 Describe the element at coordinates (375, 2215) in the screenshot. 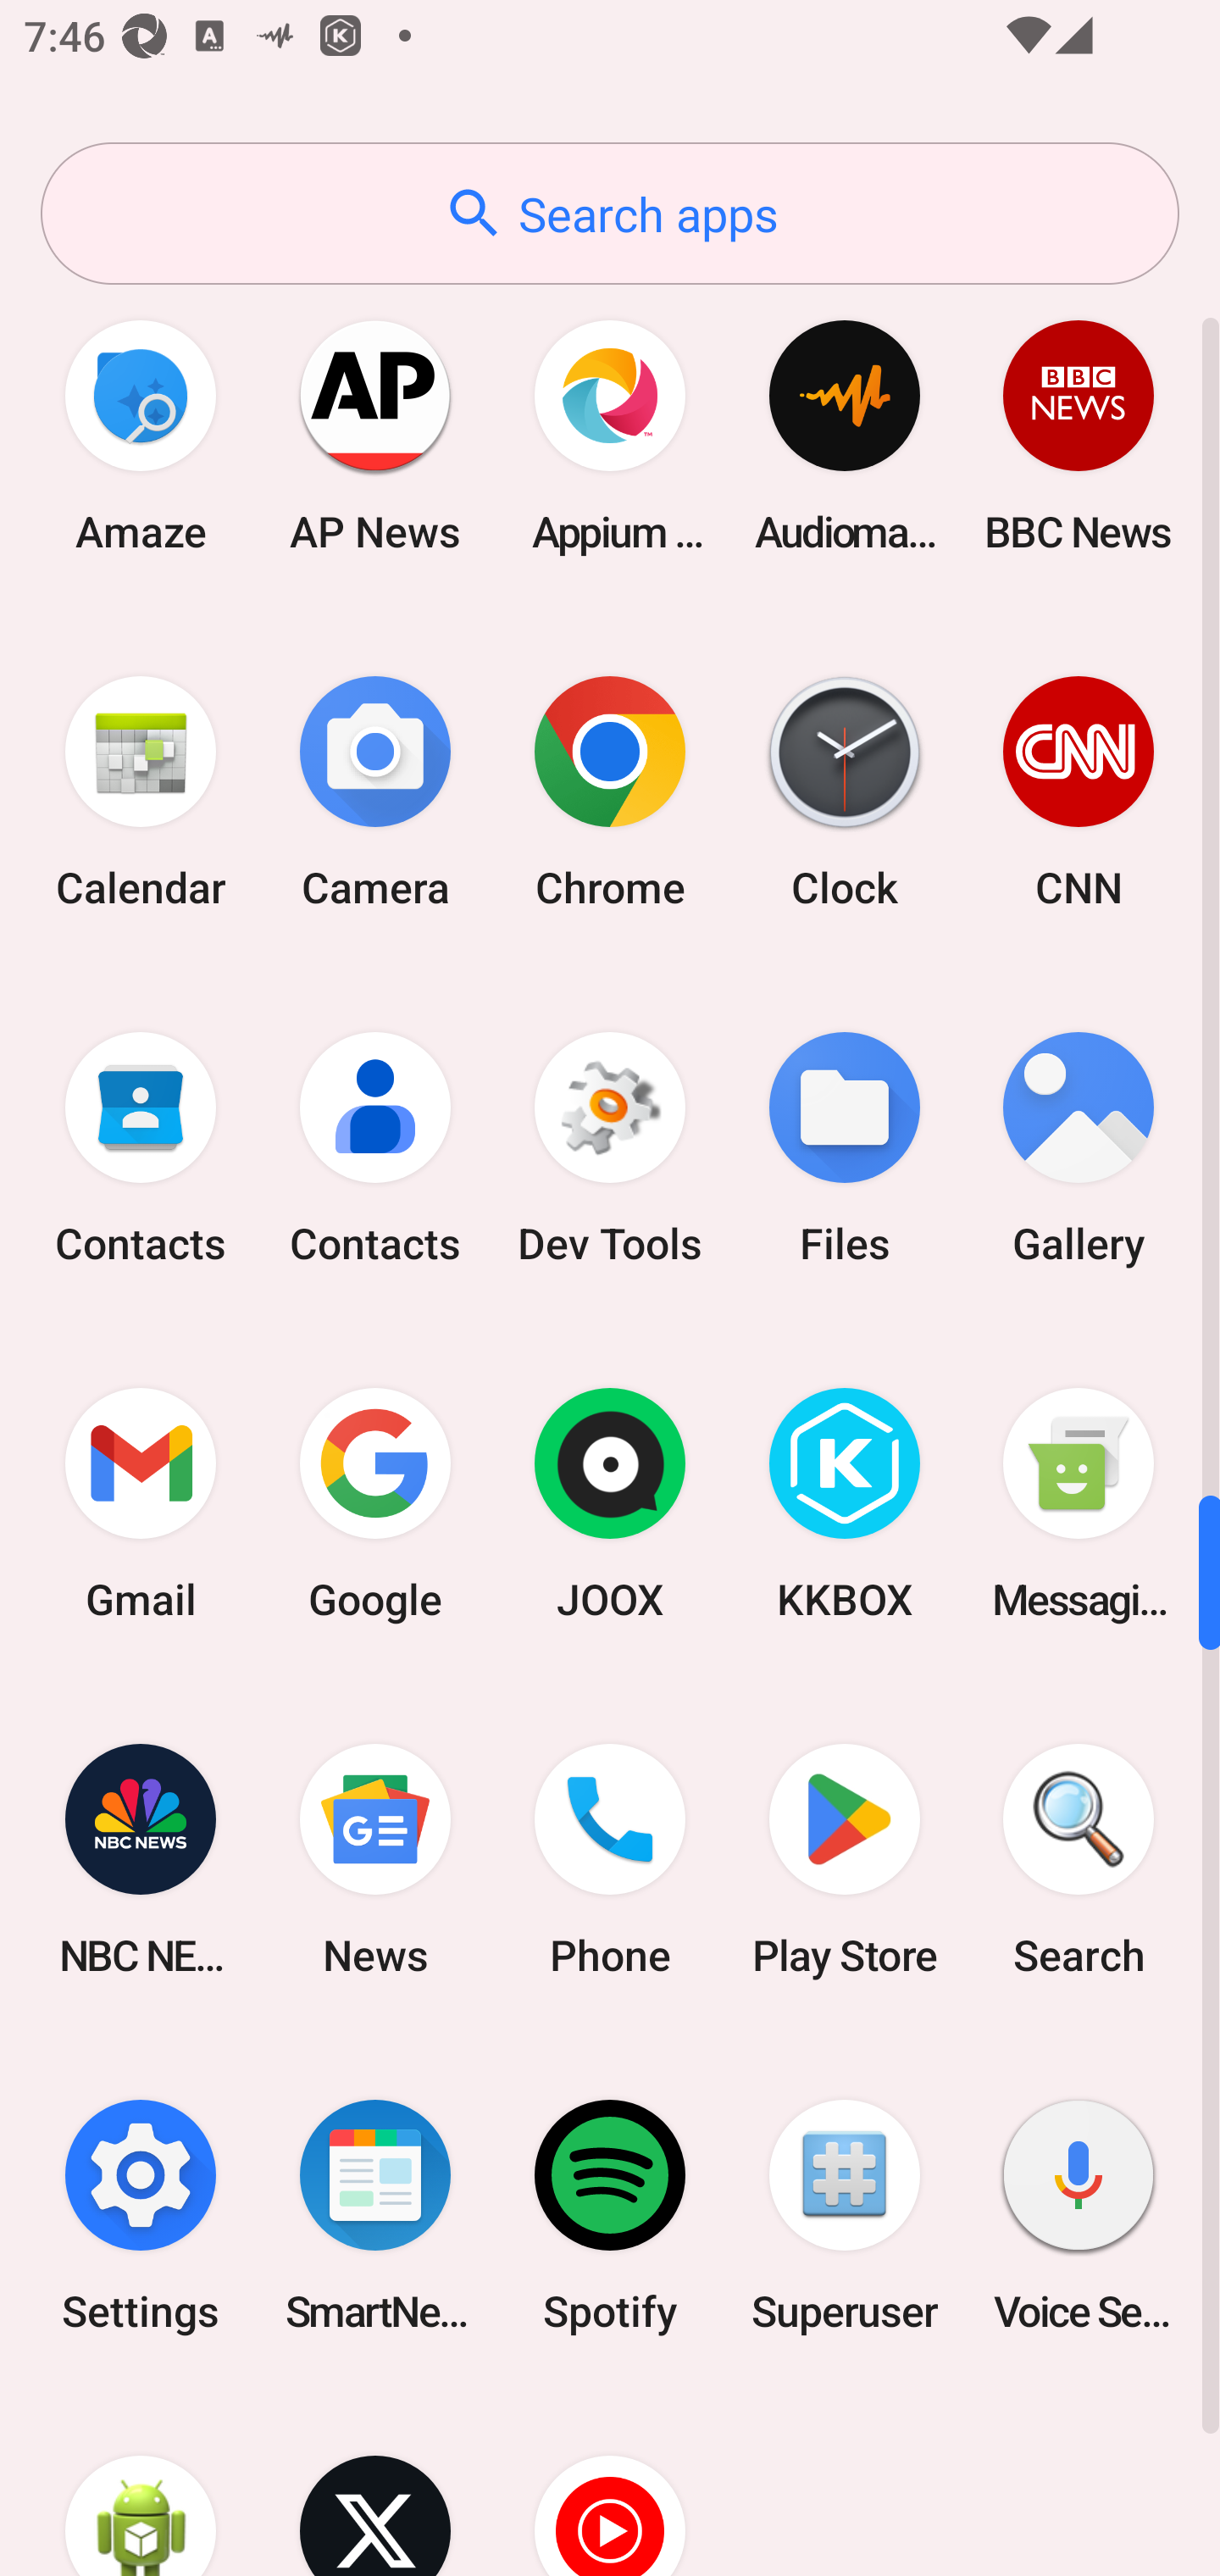

I see `SmartNews` at that location.